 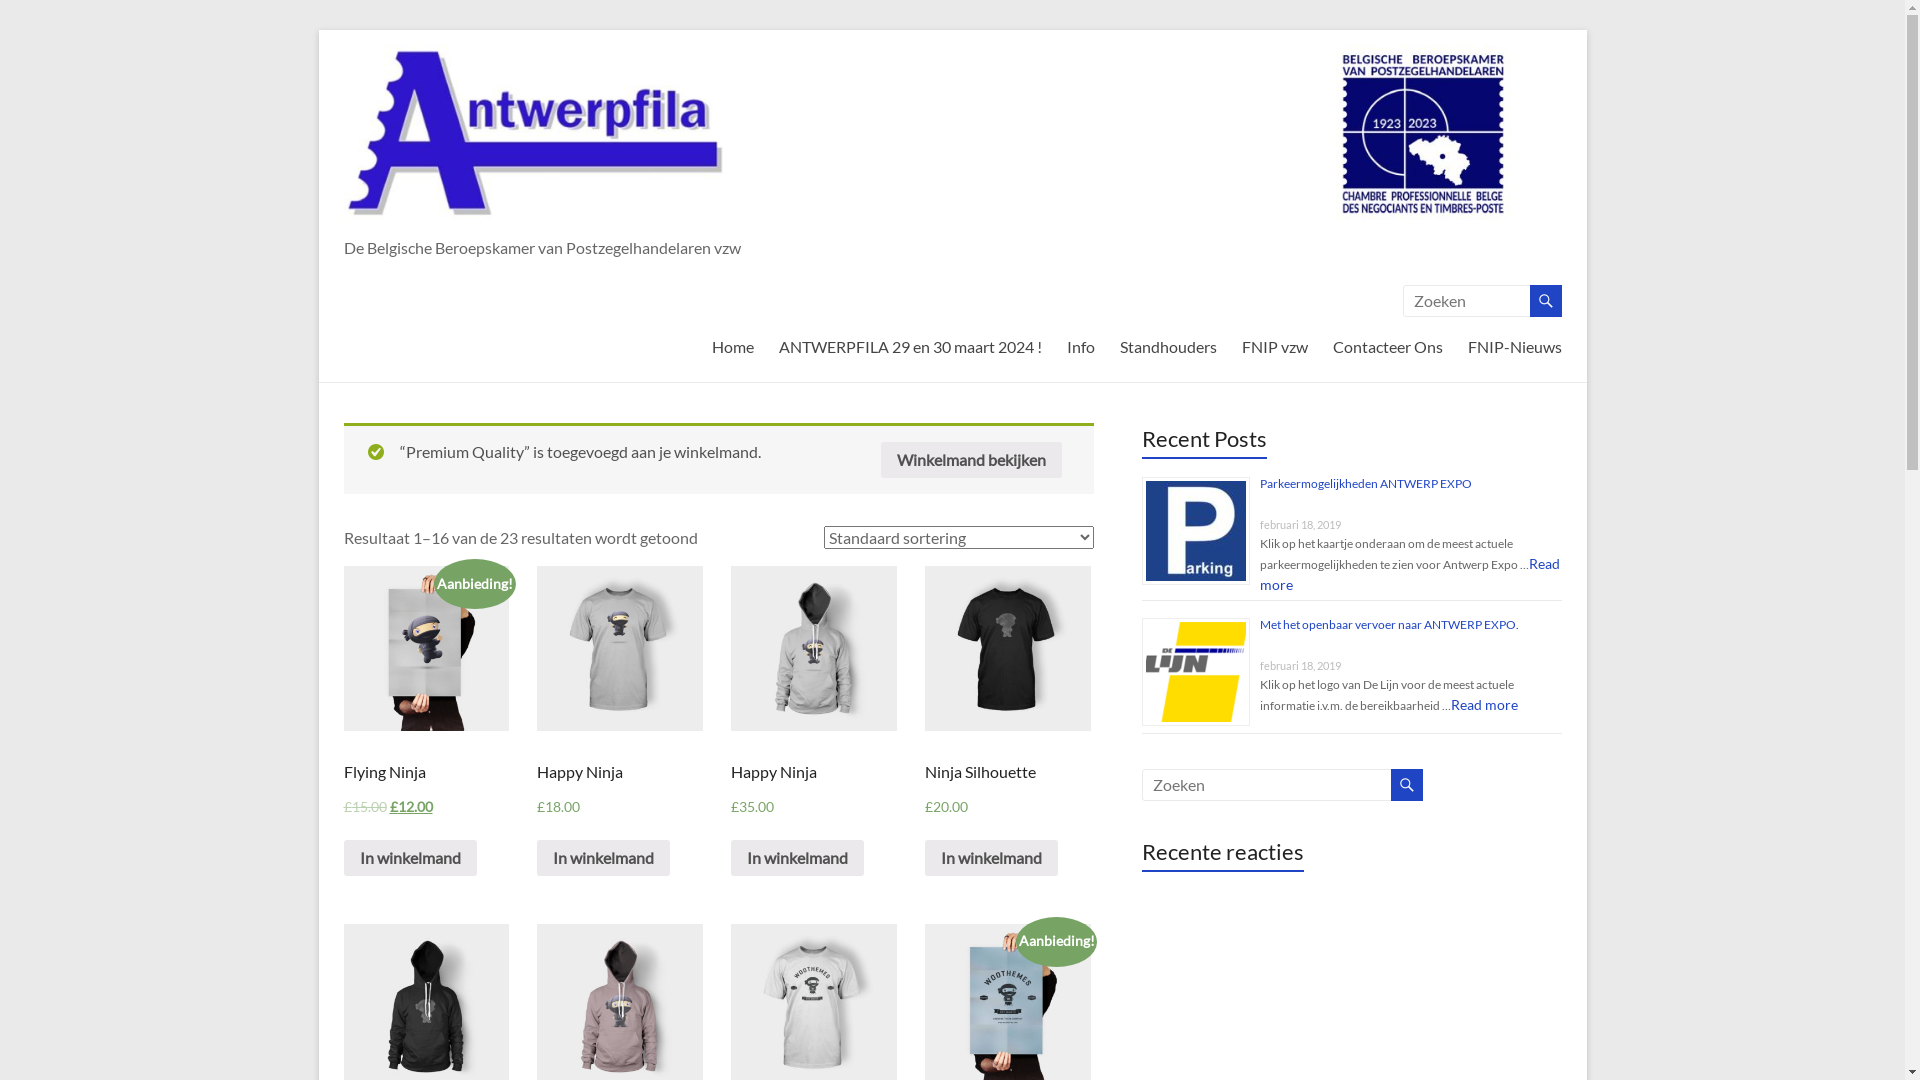 What do you see at coordinates (1275, 352) in the screenshot?
I see `FNIP vzw` at bounding box center [1275, 352].